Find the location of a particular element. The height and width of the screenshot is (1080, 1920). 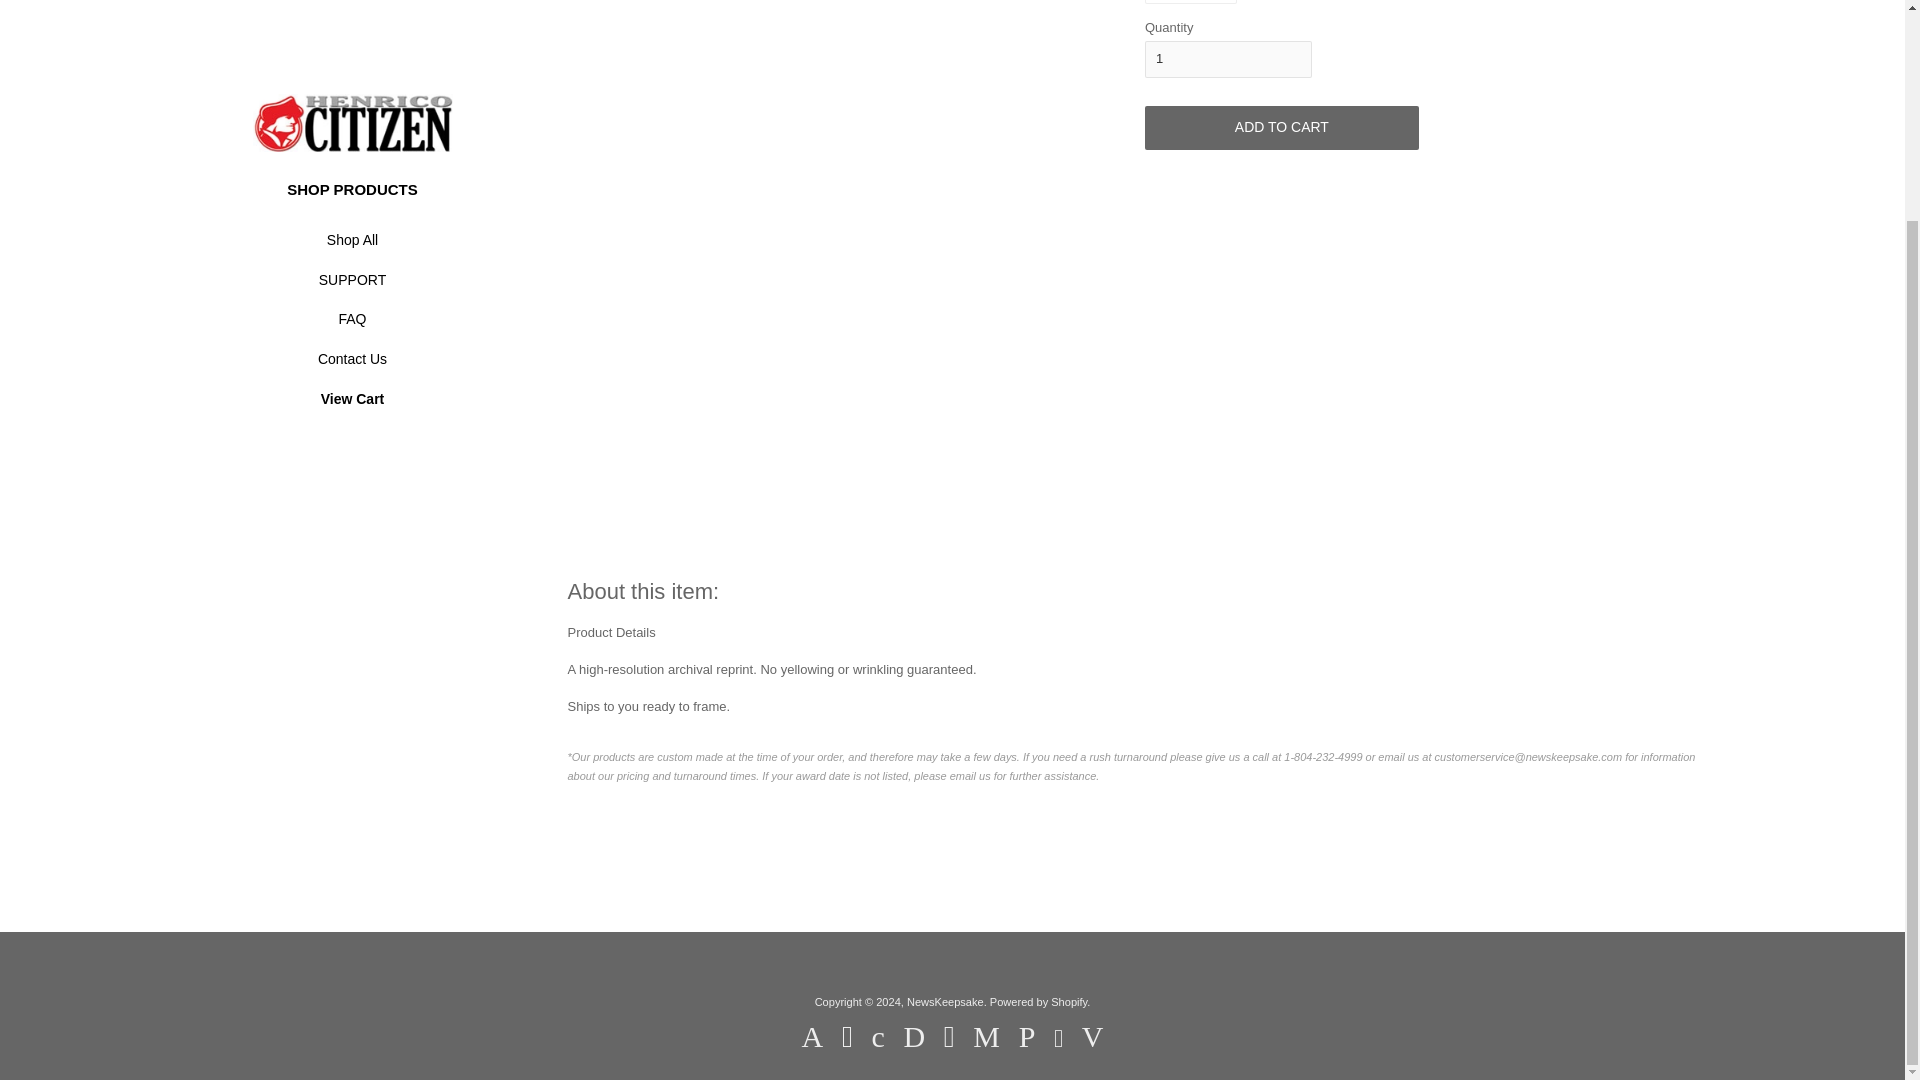

1 is located at coordinates (1228, 58).